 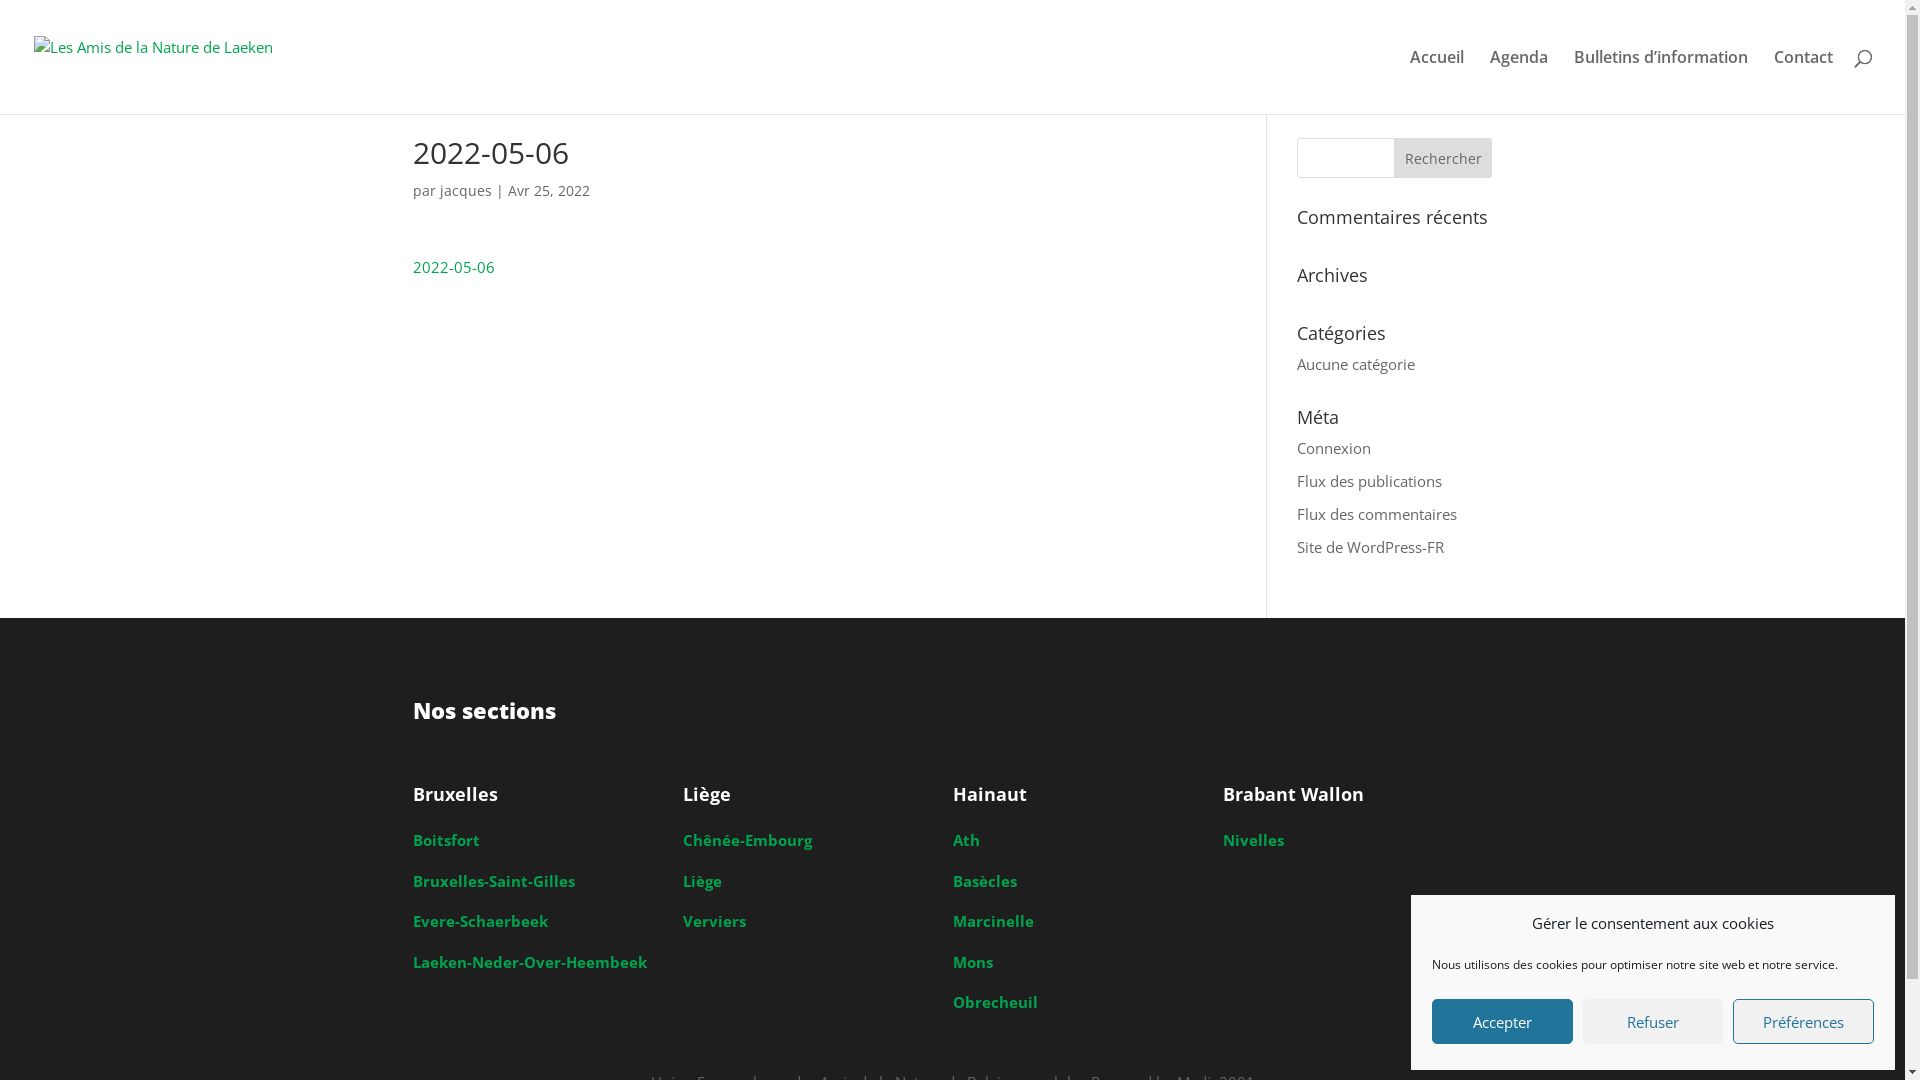 What do you see at coordinates (966, 840) in the screenshot?
I see `Ath` at bounding box center [966, 840].